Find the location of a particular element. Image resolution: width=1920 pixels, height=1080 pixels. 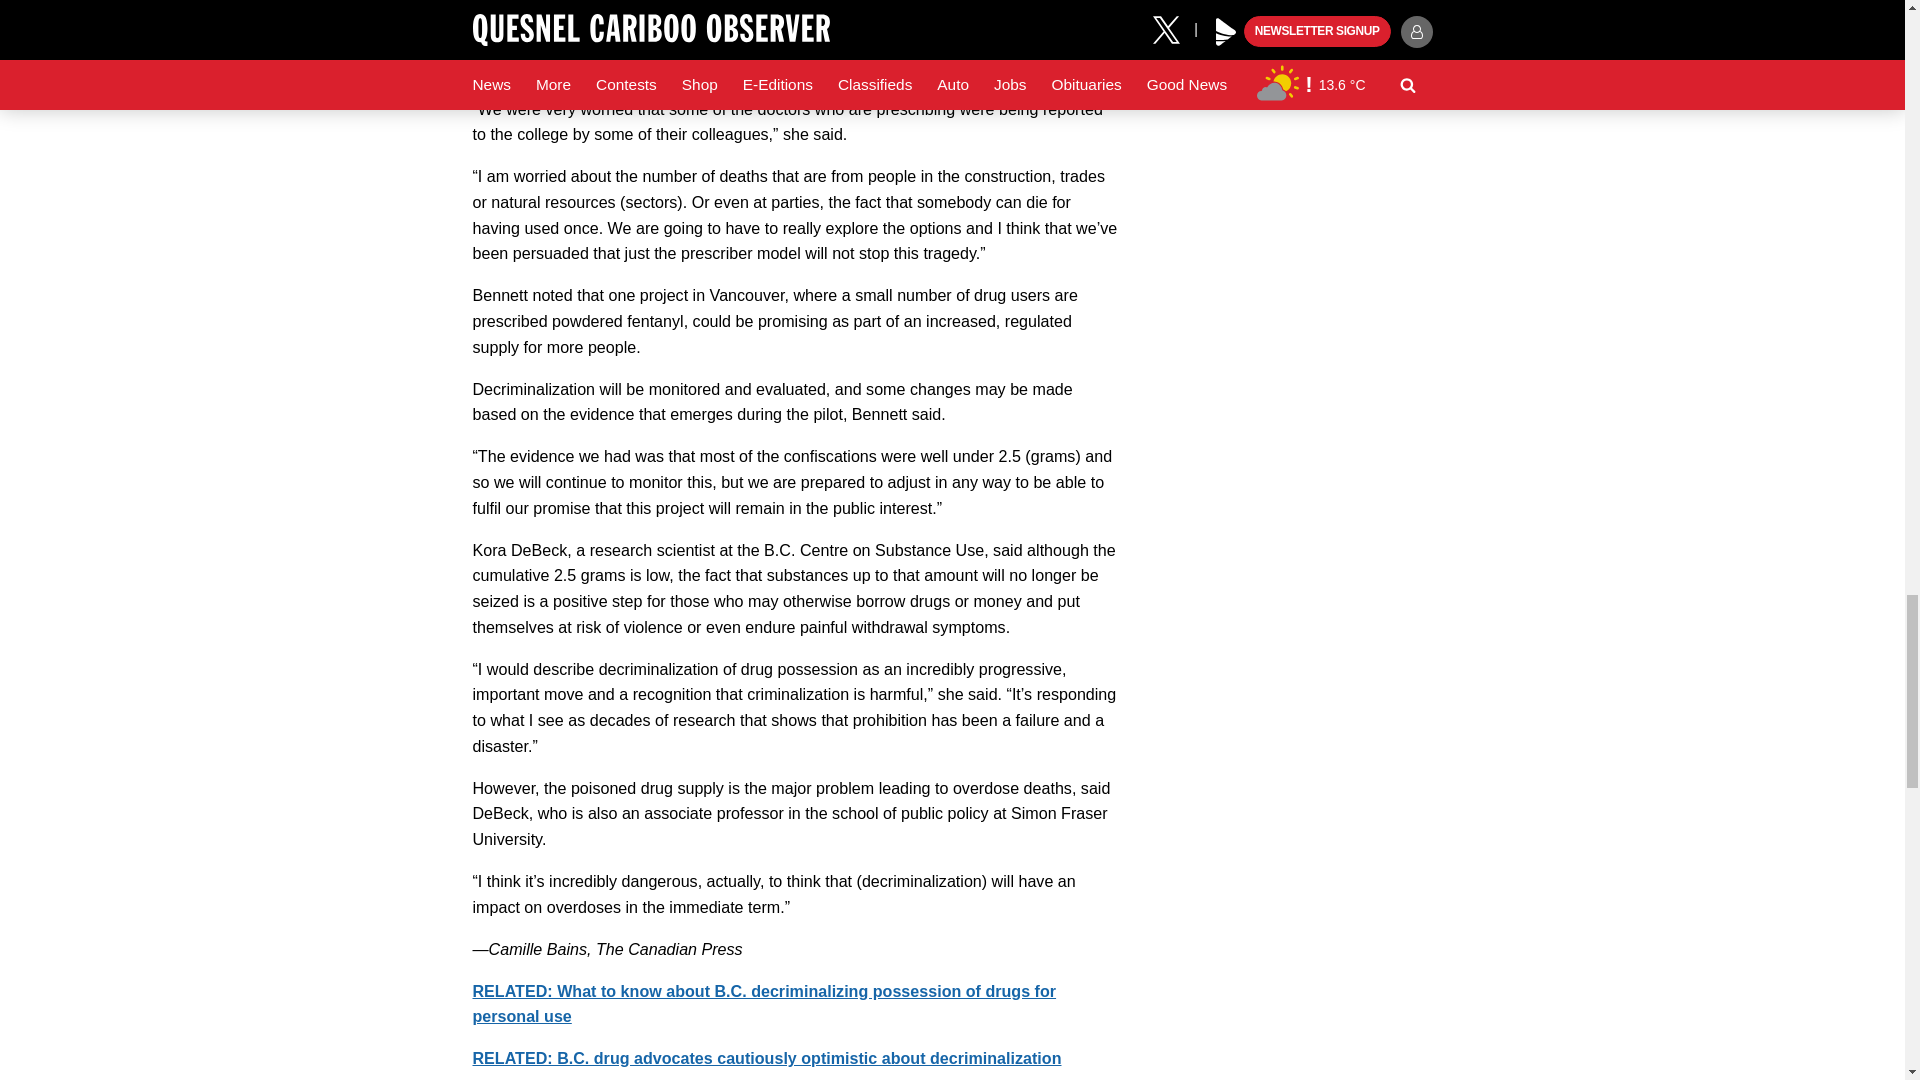

related story is located at coordinates (764, 1004).